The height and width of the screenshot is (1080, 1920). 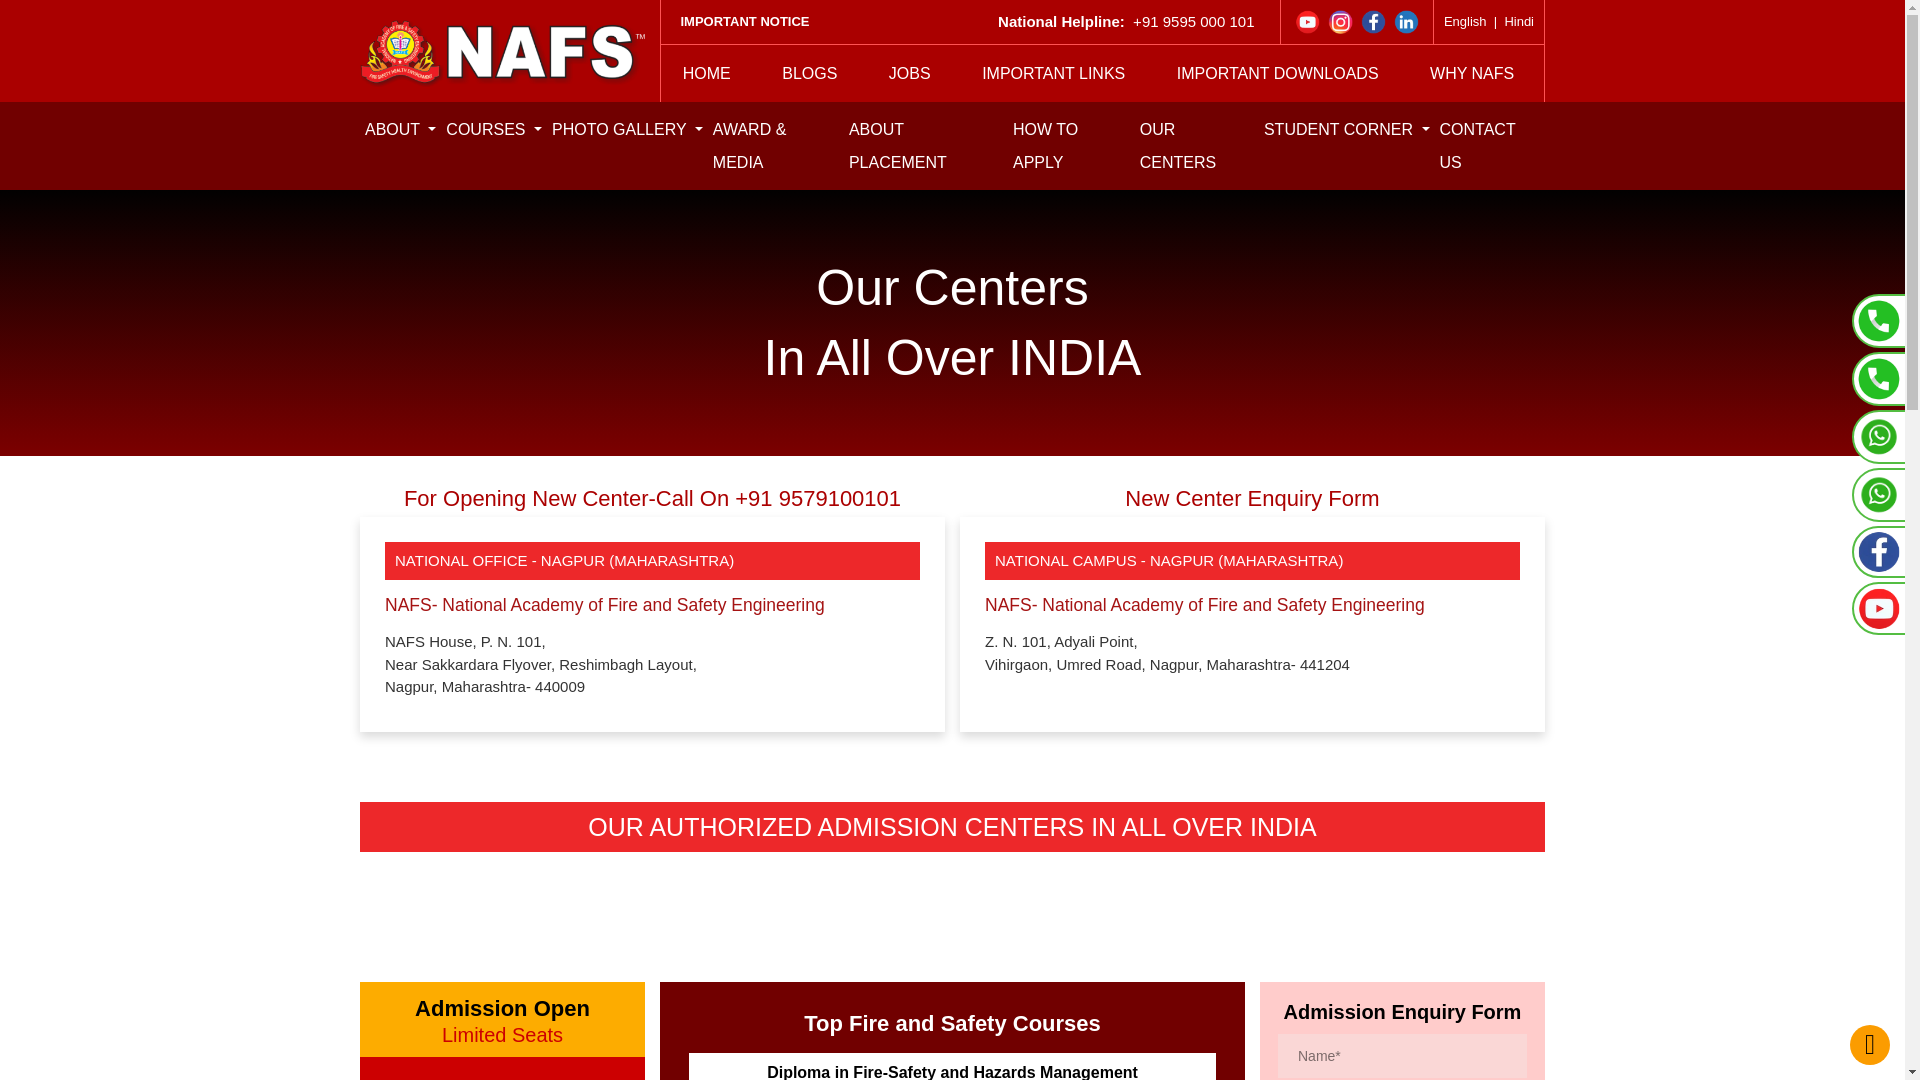 I want to click on JOBS, so click(x=910, y=73).